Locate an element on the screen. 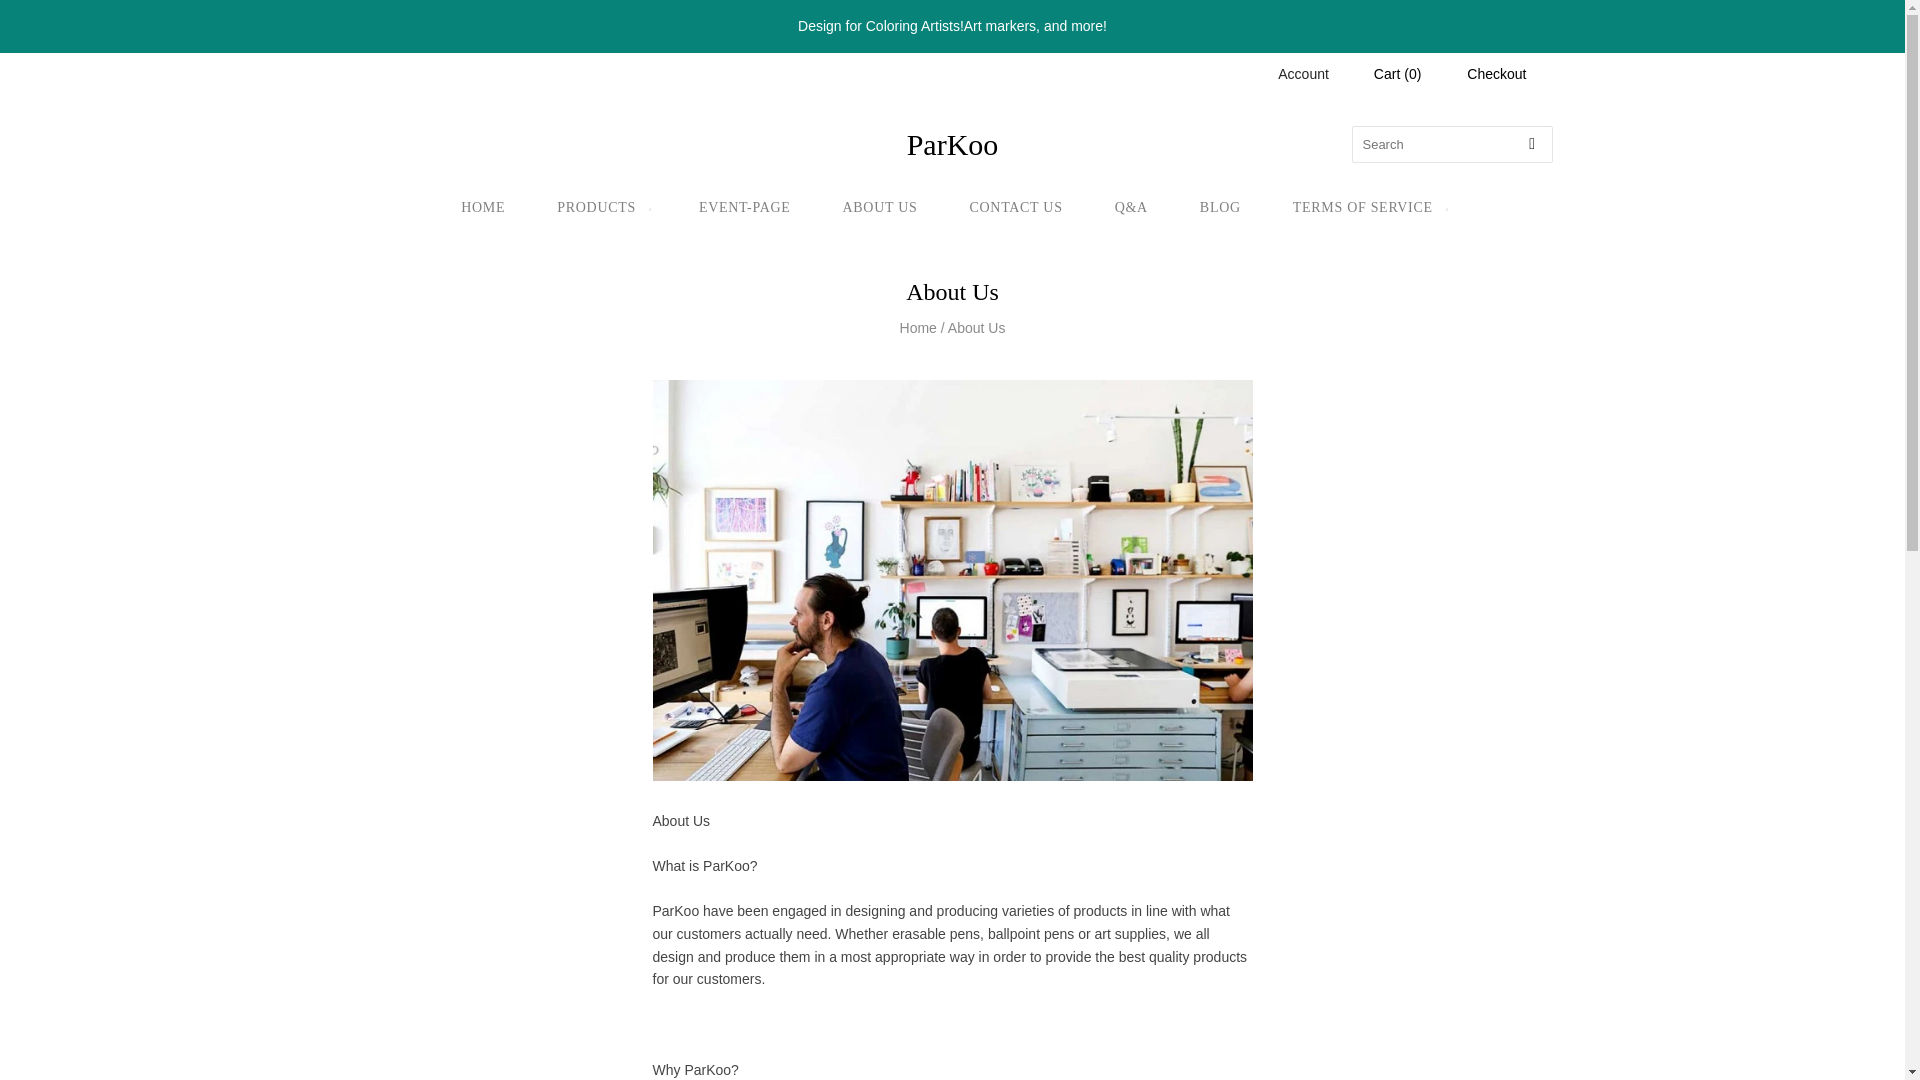 This screenshot has width=1920, height=1080. ParKoo is located at coordinates (952, 145).